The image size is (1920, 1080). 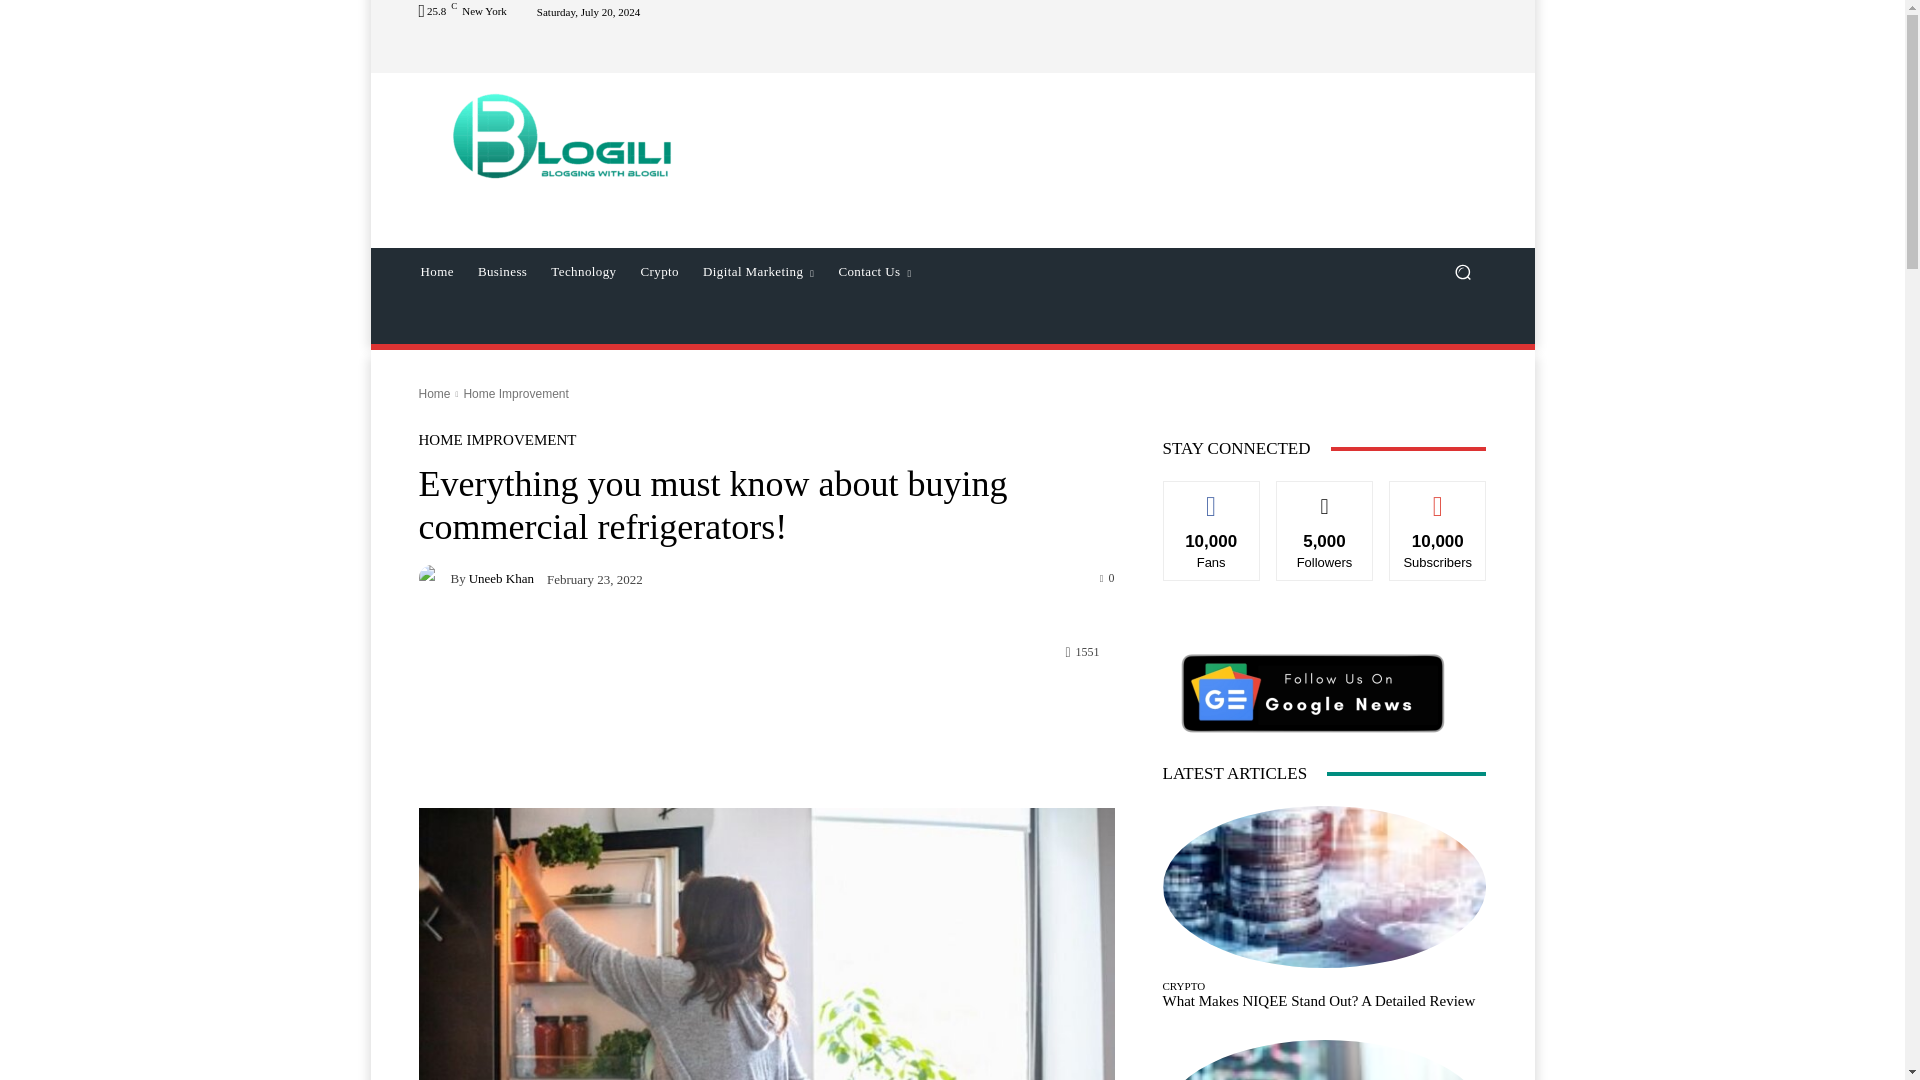 I want to click on HOME IMPROVEMENT, so click(x=497, y=440).